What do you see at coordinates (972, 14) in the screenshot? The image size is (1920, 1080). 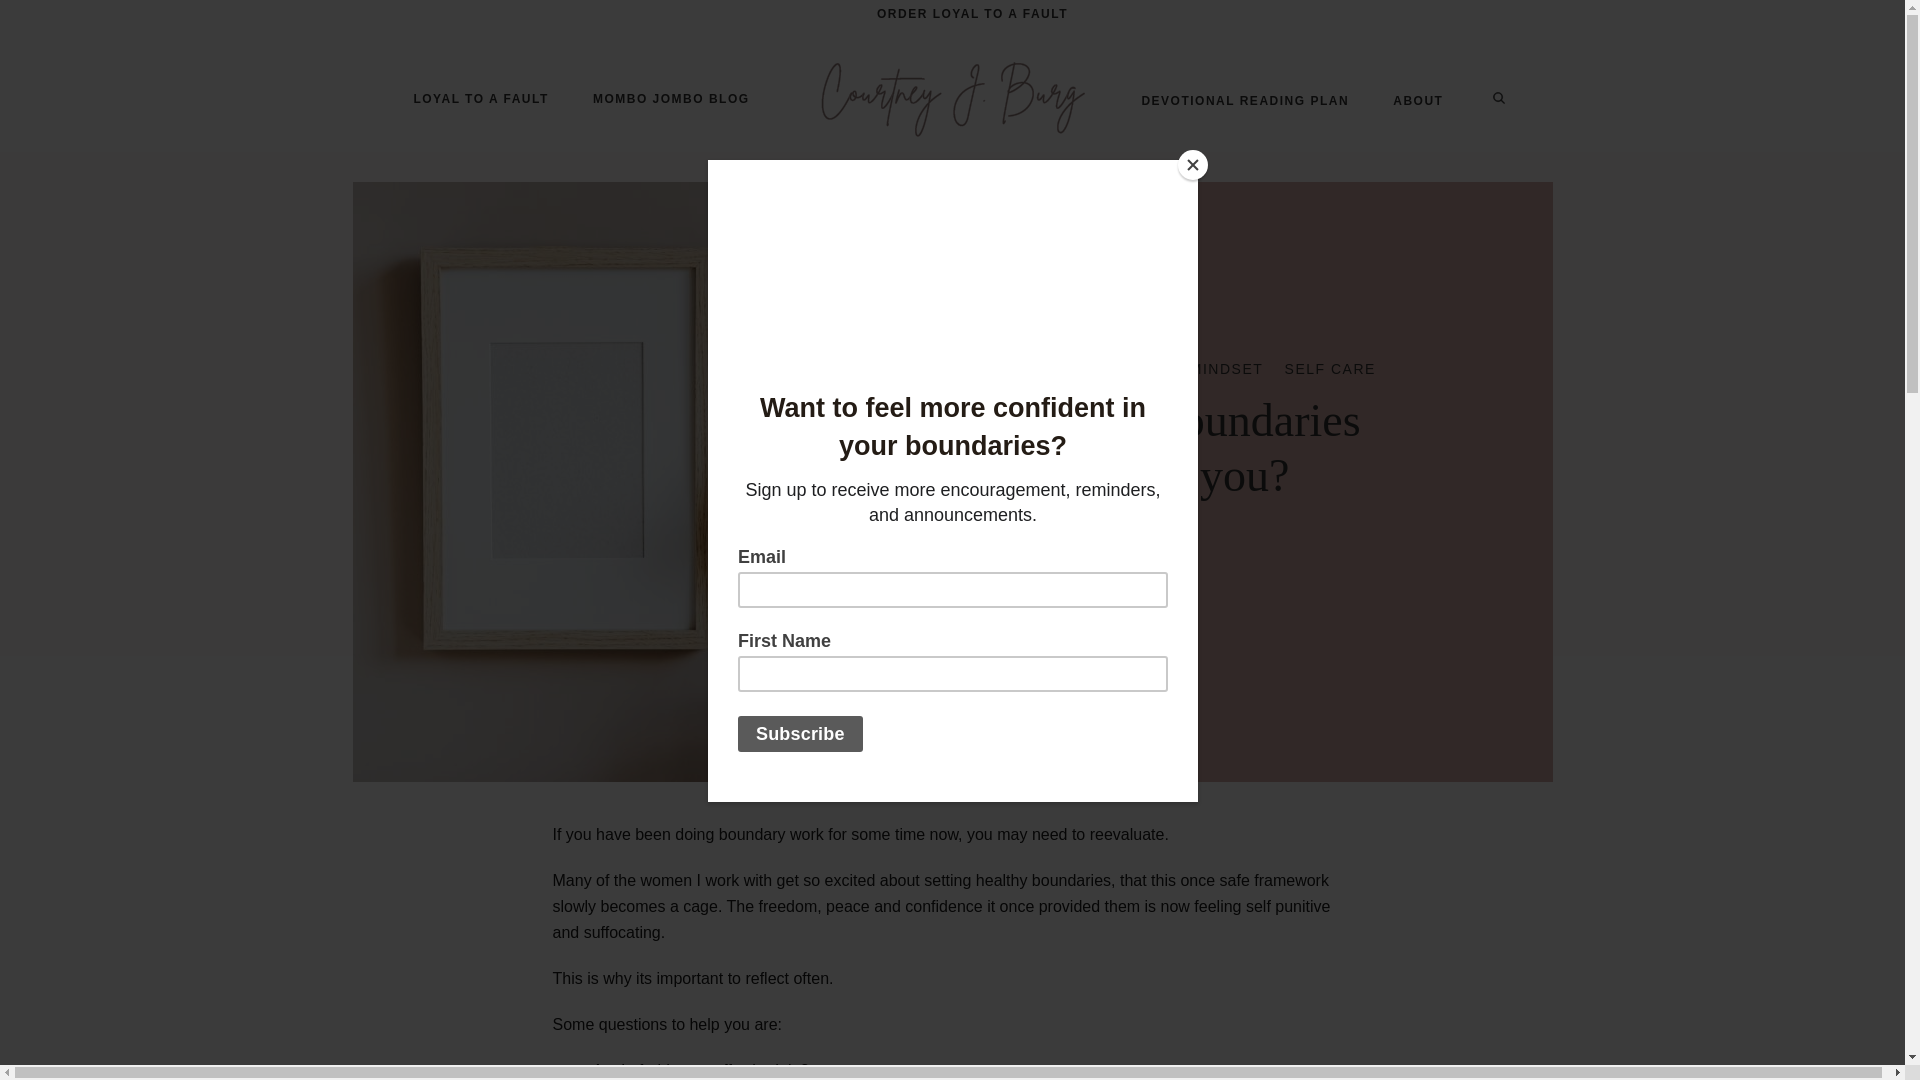 I see `ORDER LOYAL TO A FAULT` at bounding box center [972, 14].